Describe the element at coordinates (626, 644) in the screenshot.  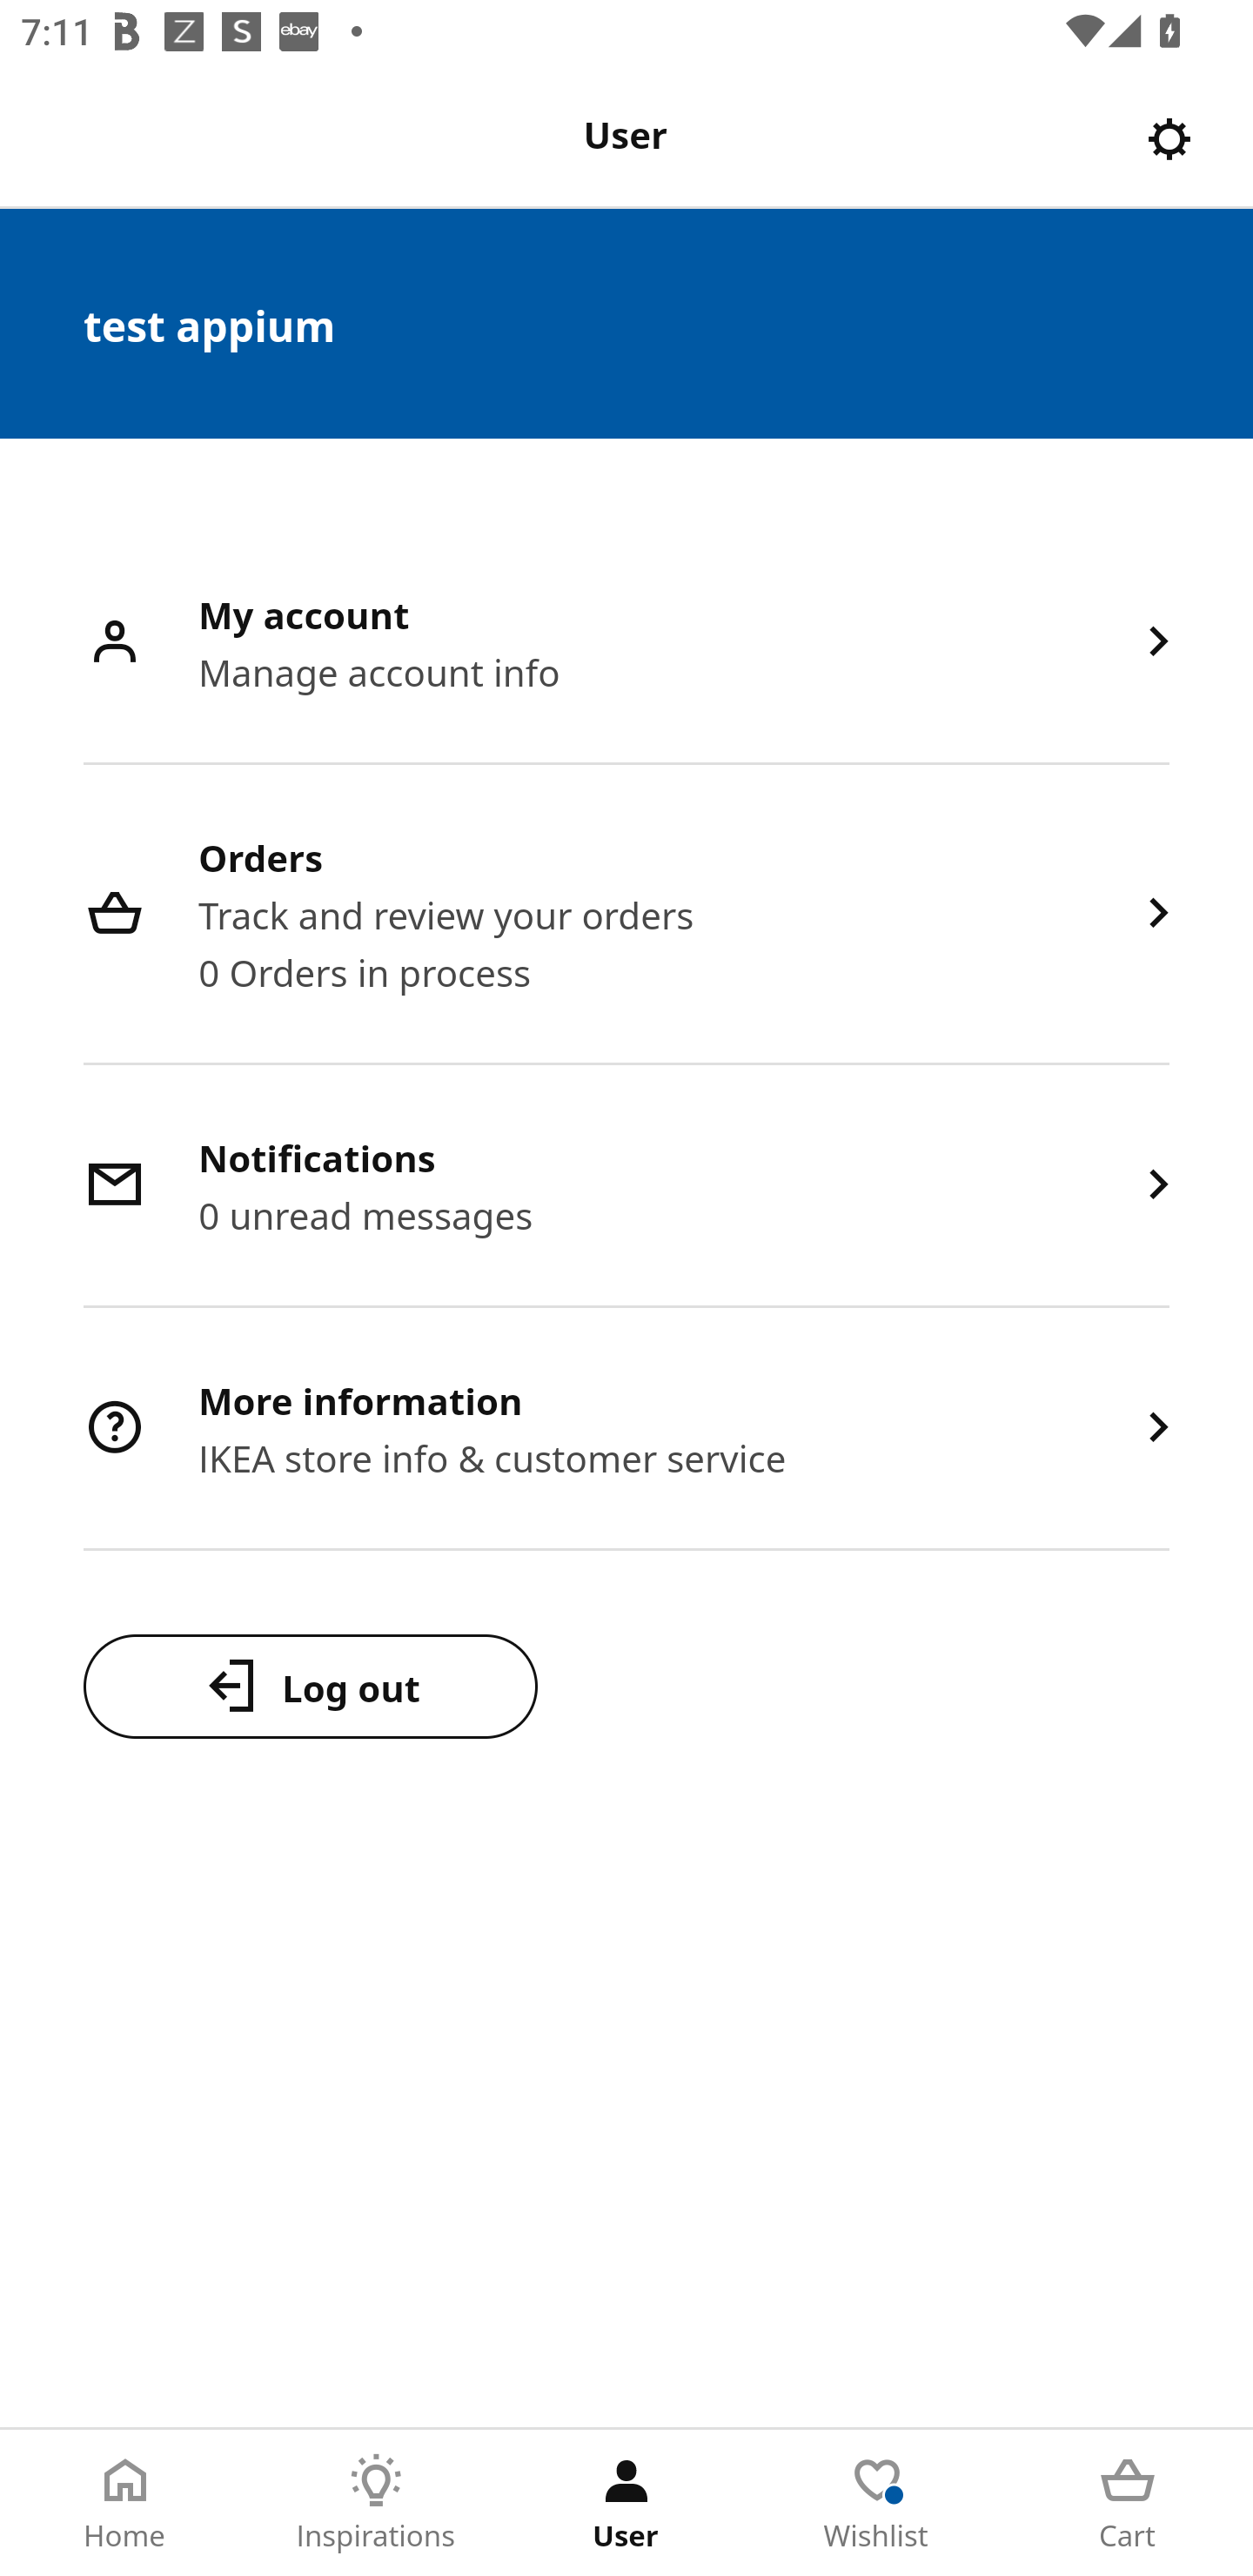
I see `My account
Manage account info` at that location.